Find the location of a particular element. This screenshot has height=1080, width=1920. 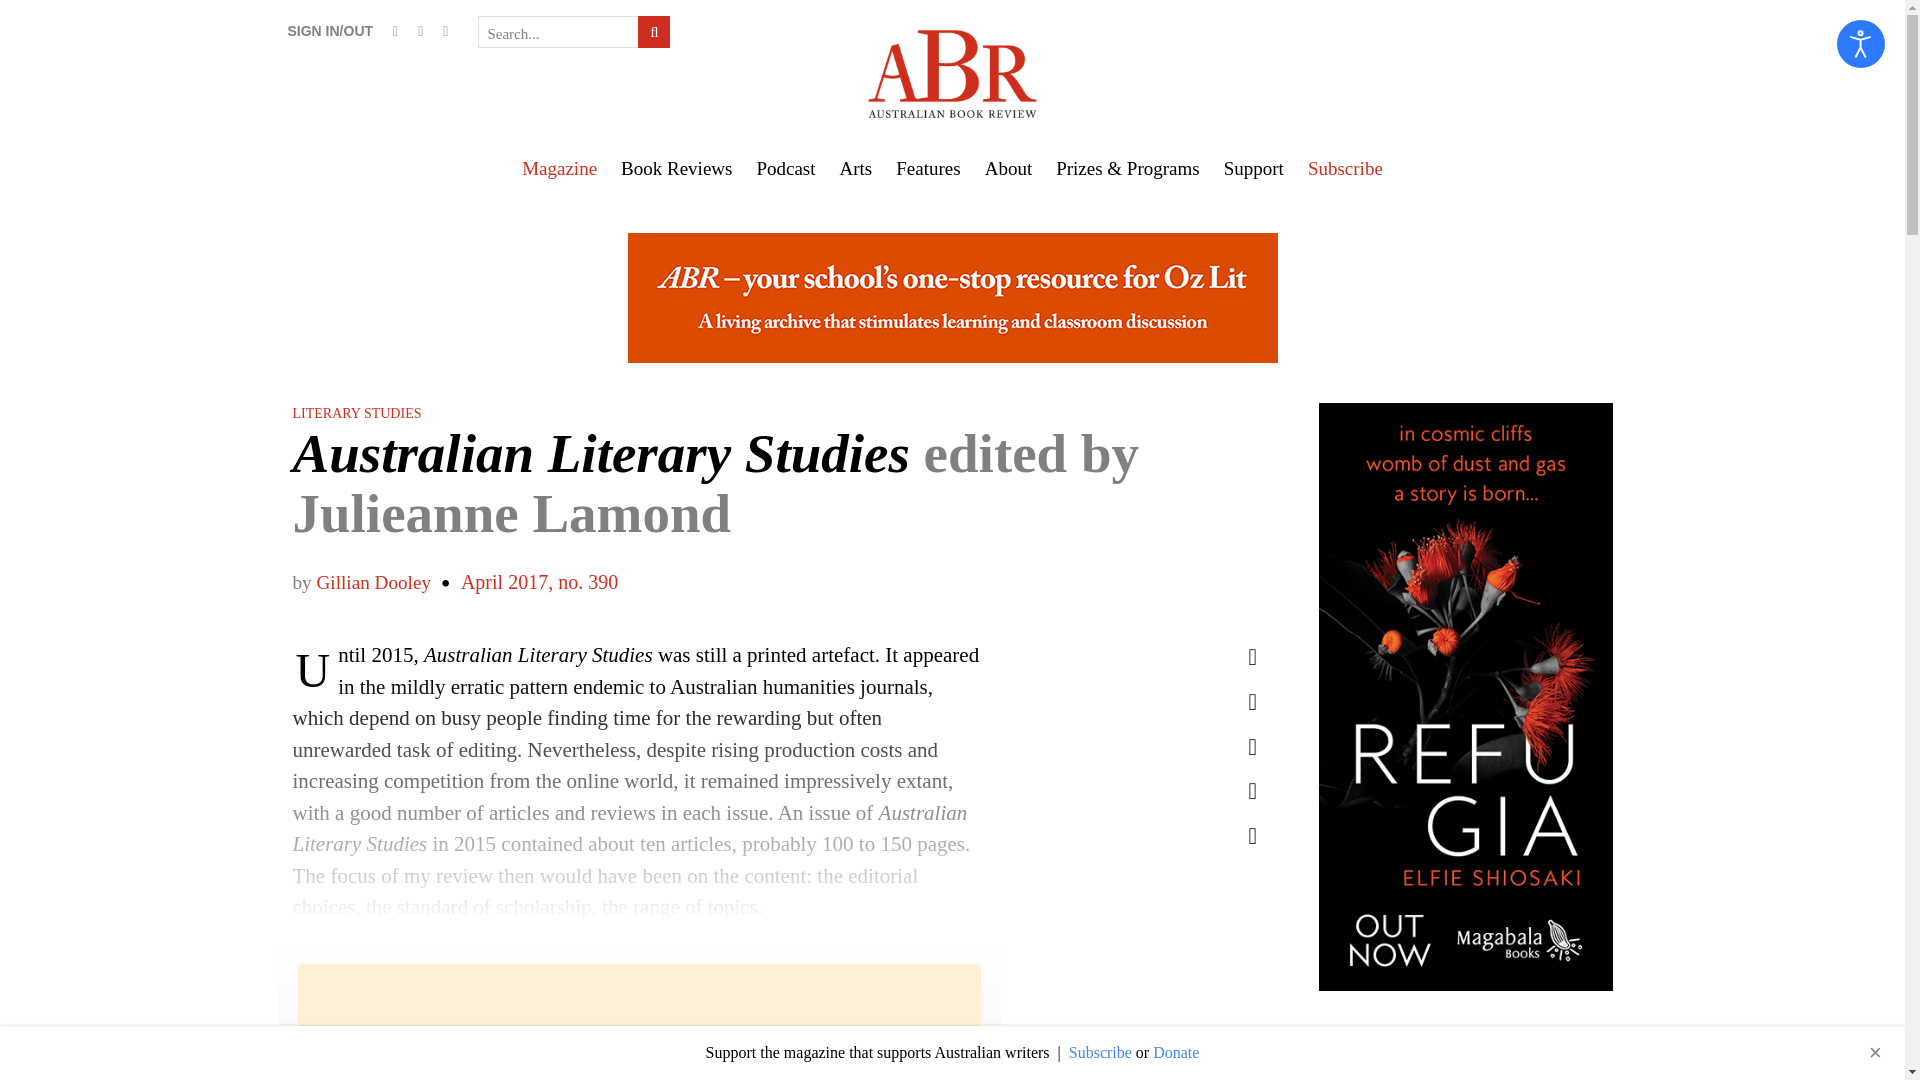

Magazine is located at coordinates (559, 168).